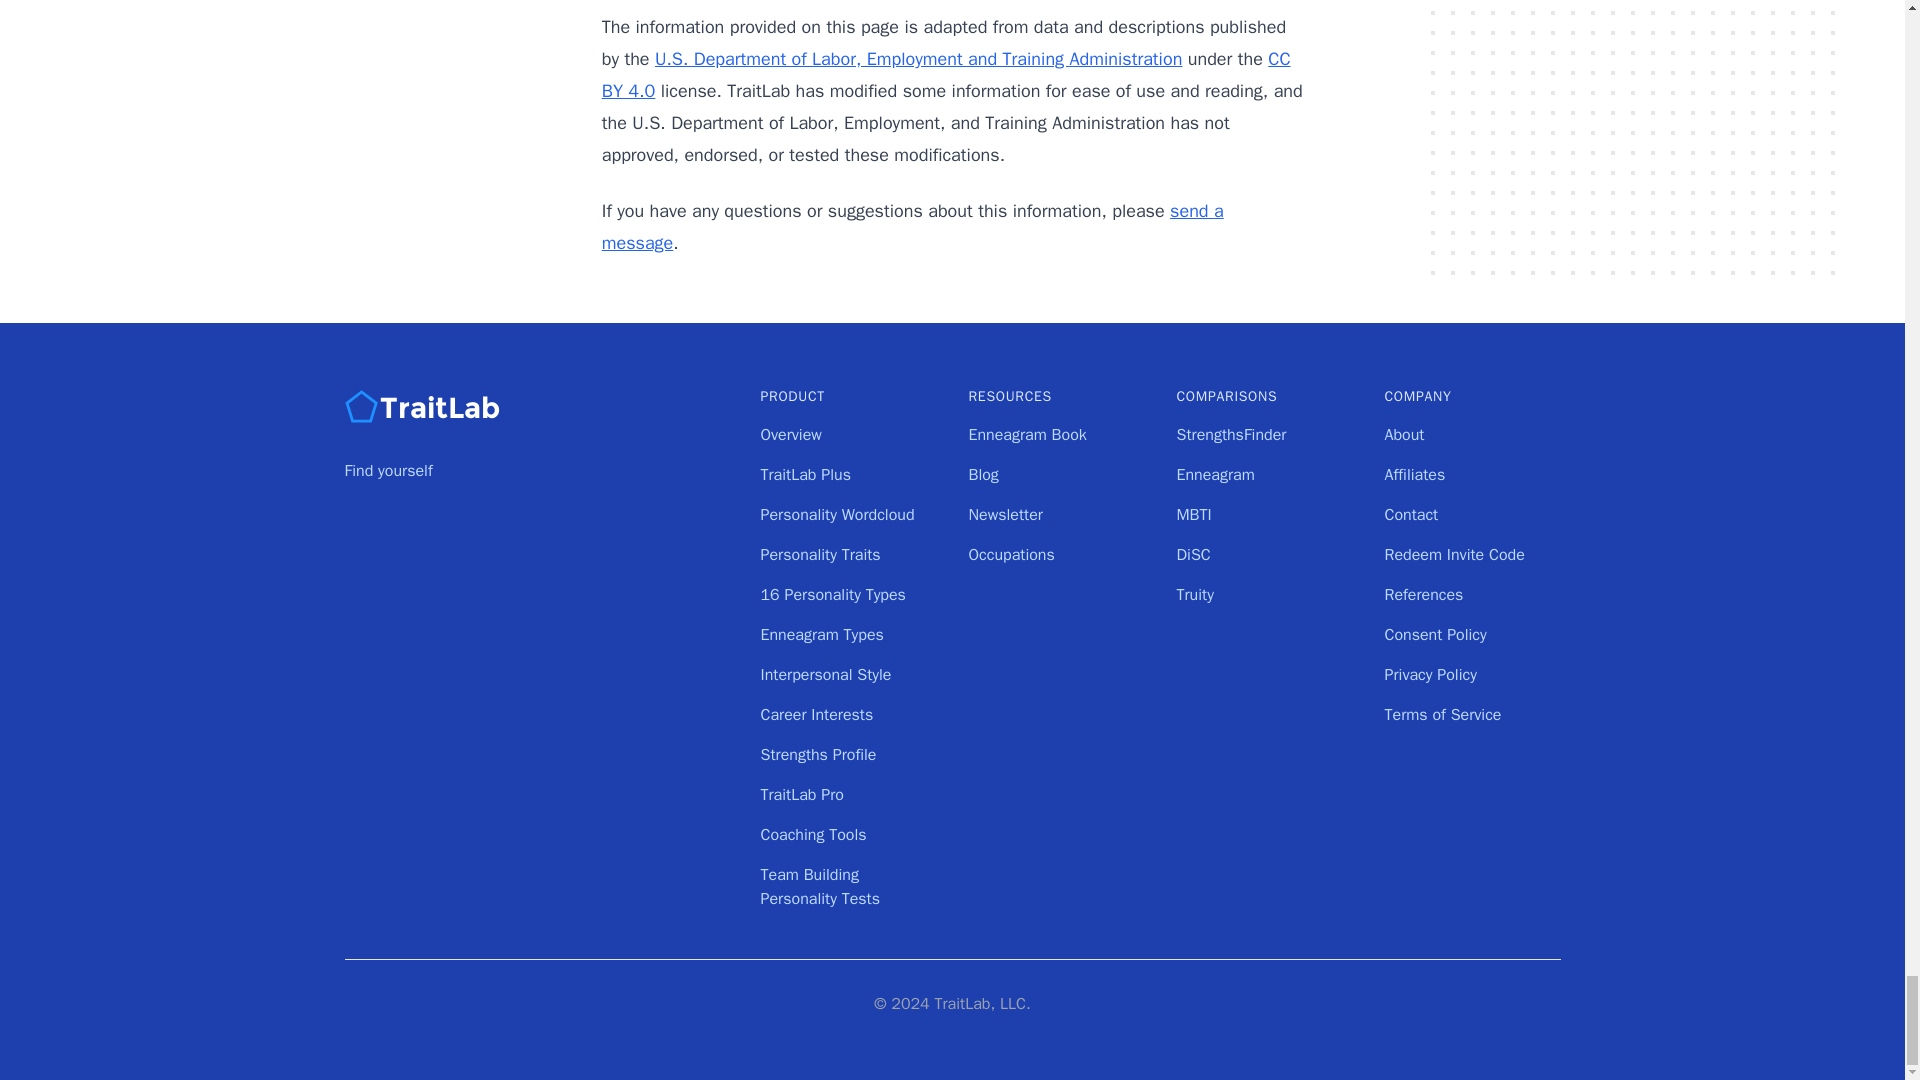 The image size is (1920, 1080). I want to click on CC BY 4.0, so click(946, 74).